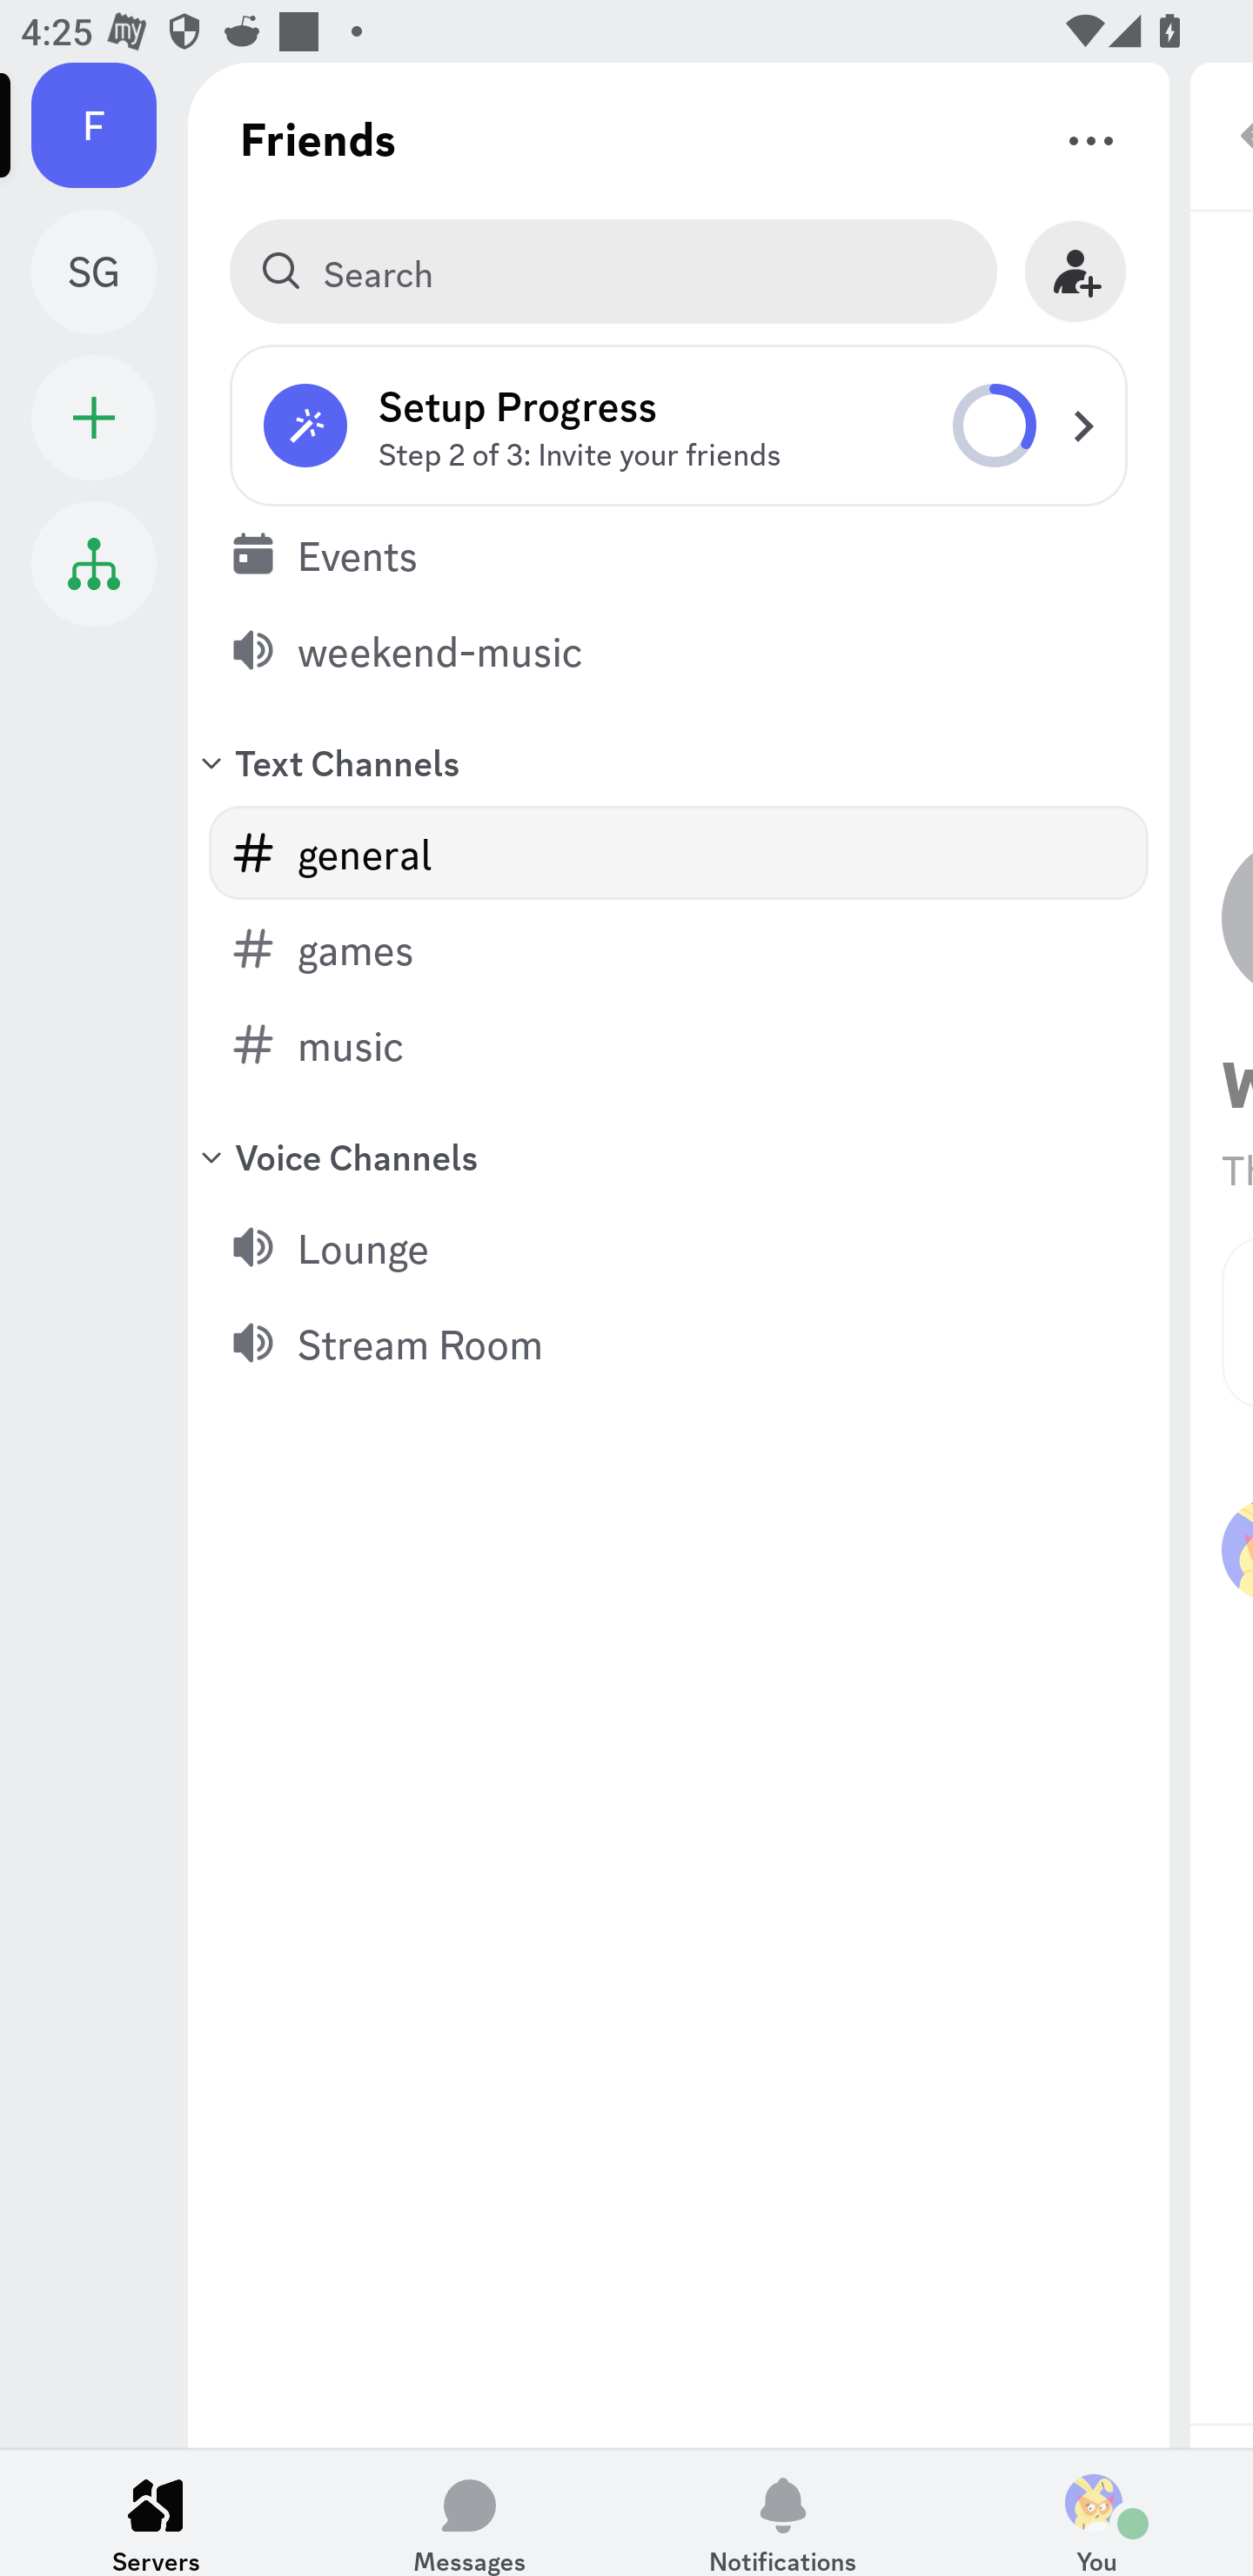 This screenshot has width=1253, height=2576. I want to click on Add a Server, so click(94, 417).